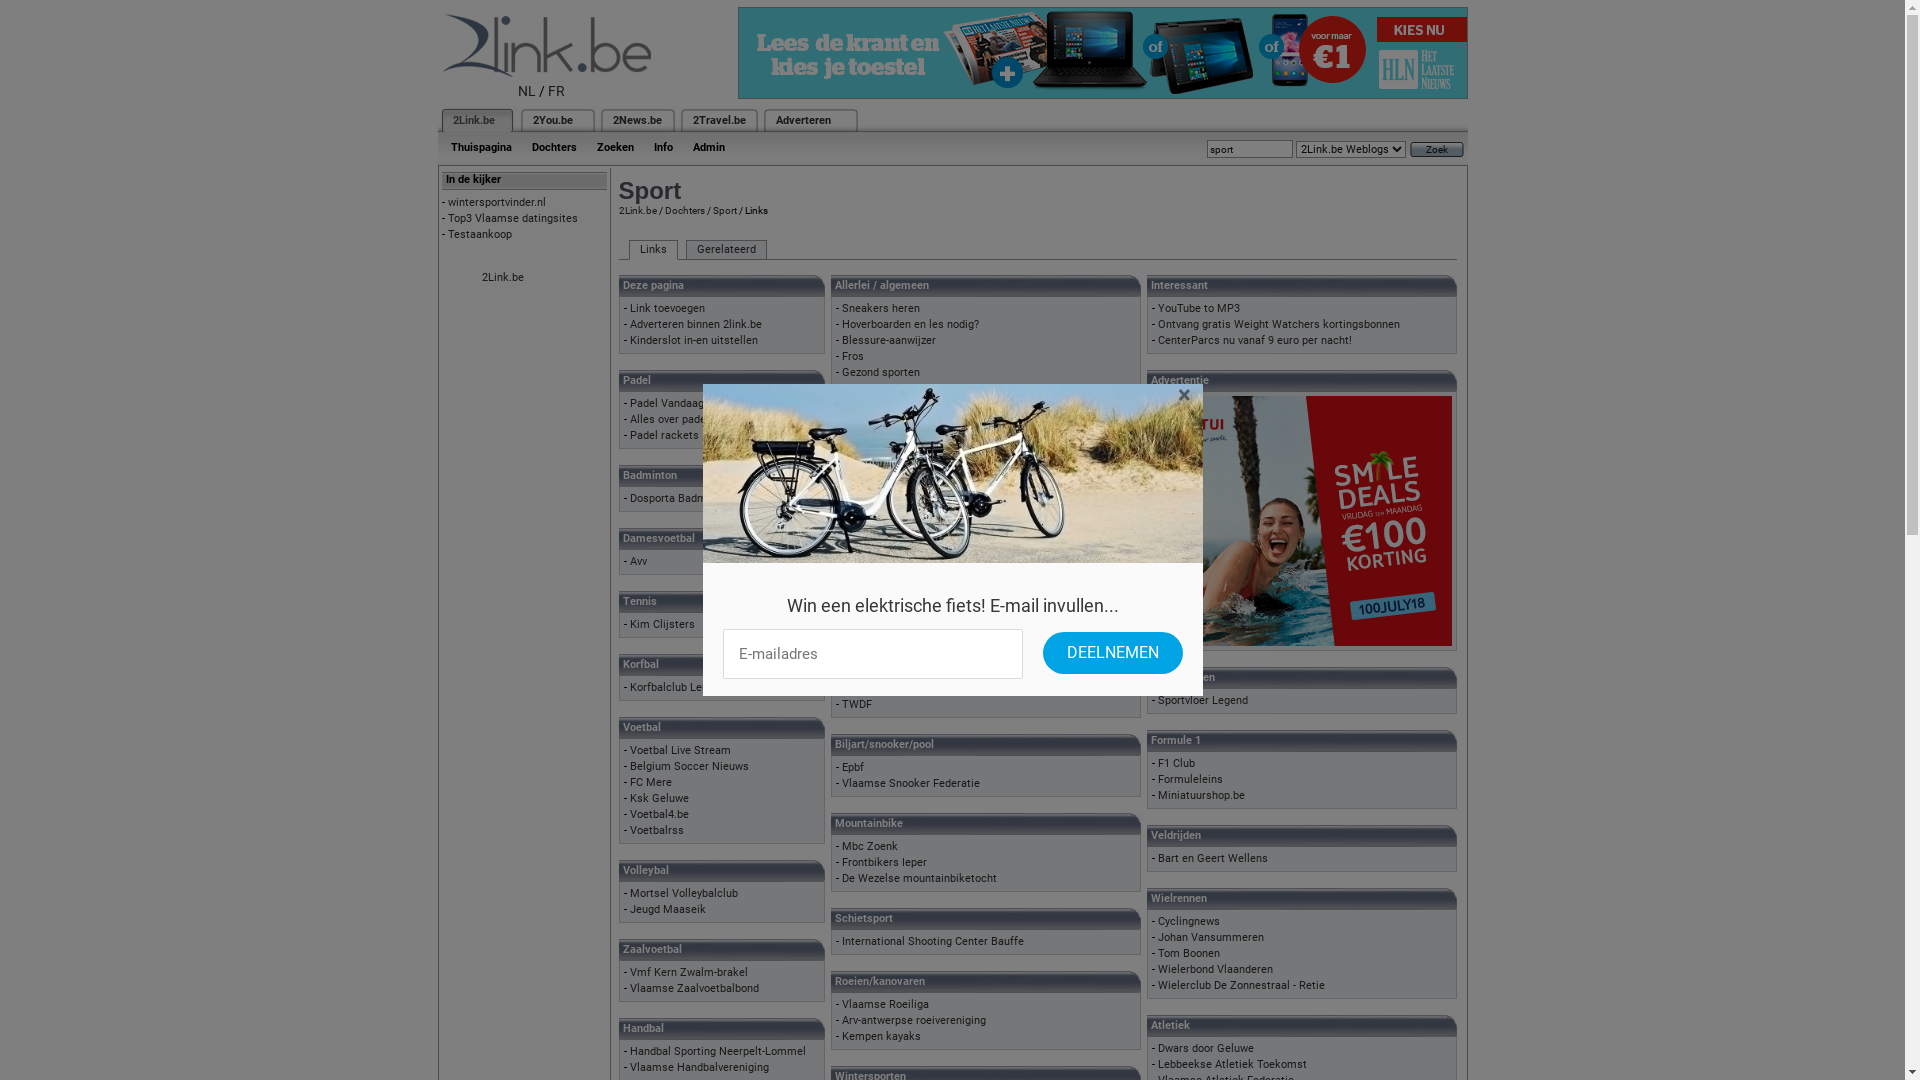 This screenshot has width=1920, height=1080. What do you see at coordinates (882, 1036) in the screenshot?
I see `Kempen kayaks` at bounding box center [882, 1036].